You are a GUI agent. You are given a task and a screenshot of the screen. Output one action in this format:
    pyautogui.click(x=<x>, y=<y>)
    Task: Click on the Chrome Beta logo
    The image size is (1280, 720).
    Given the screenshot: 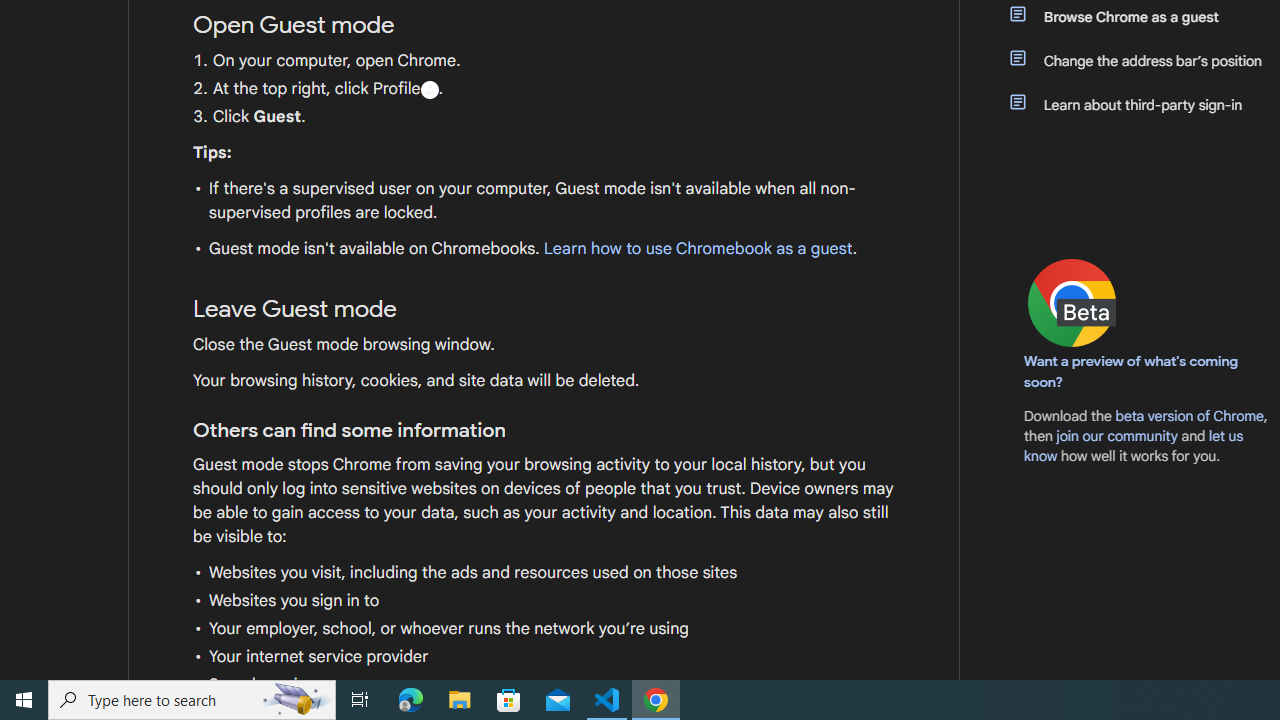 What is the action you would take?
    pyautogui.click(x=1072, y=302)
    